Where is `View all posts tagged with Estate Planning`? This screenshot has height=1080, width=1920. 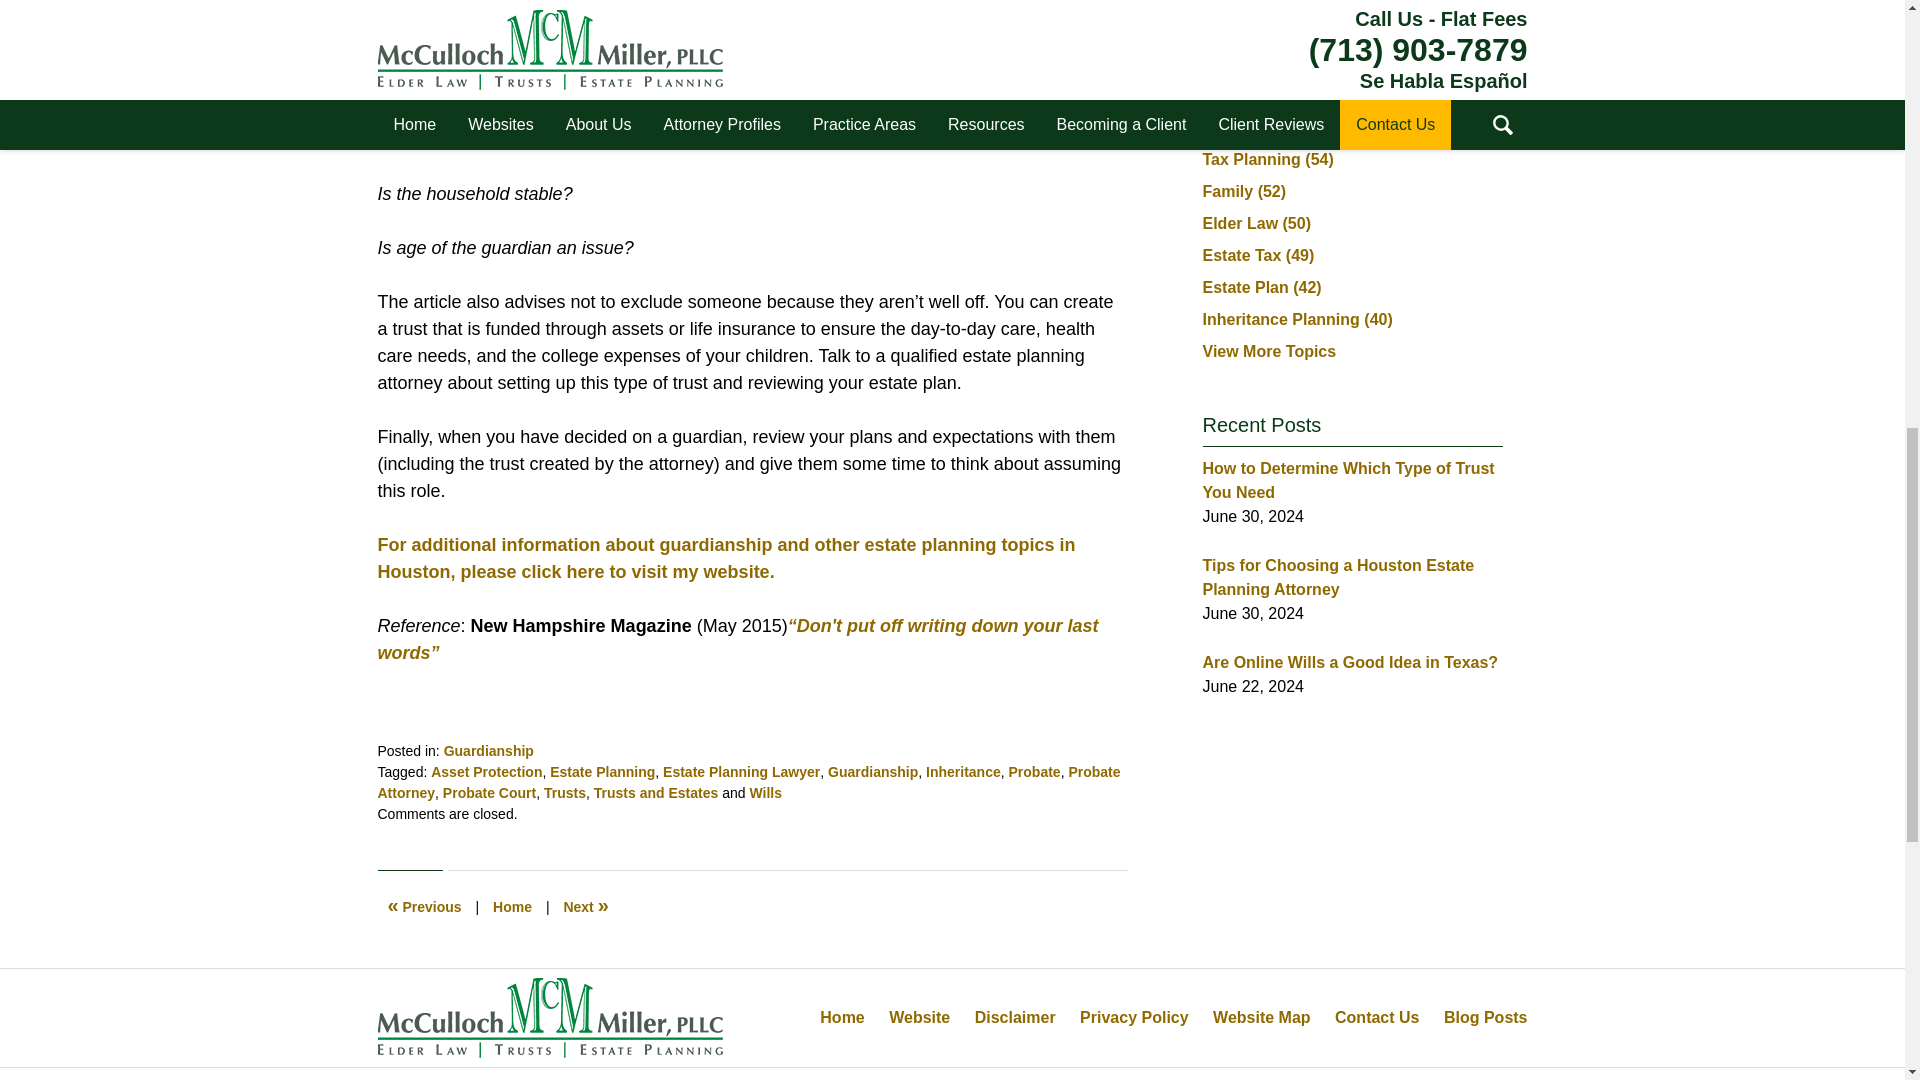 View all posts tagged with Estate Planning is located at coordinates (602, 771).